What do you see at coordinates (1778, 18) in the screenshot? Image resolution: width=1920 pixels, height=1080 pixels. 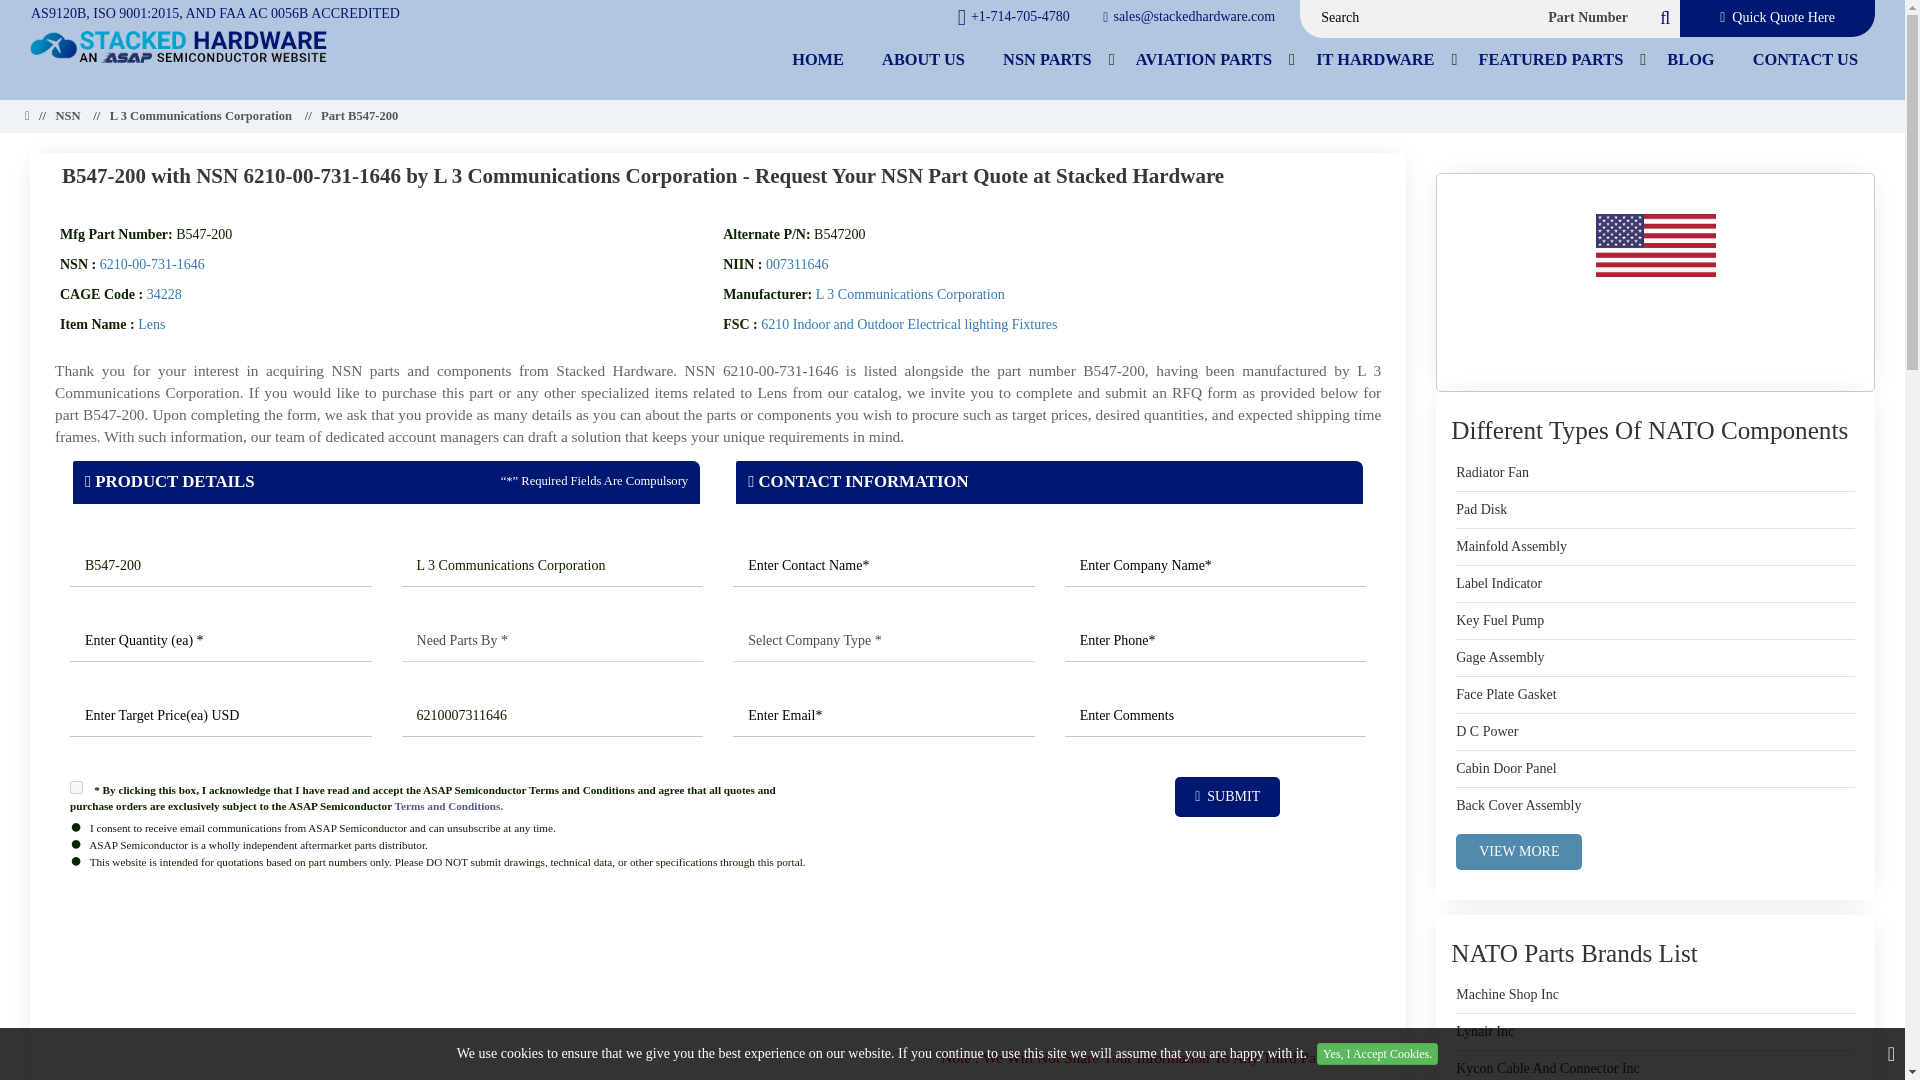 I see `  Quick Quote Here` at bounding box center [1778, 18].